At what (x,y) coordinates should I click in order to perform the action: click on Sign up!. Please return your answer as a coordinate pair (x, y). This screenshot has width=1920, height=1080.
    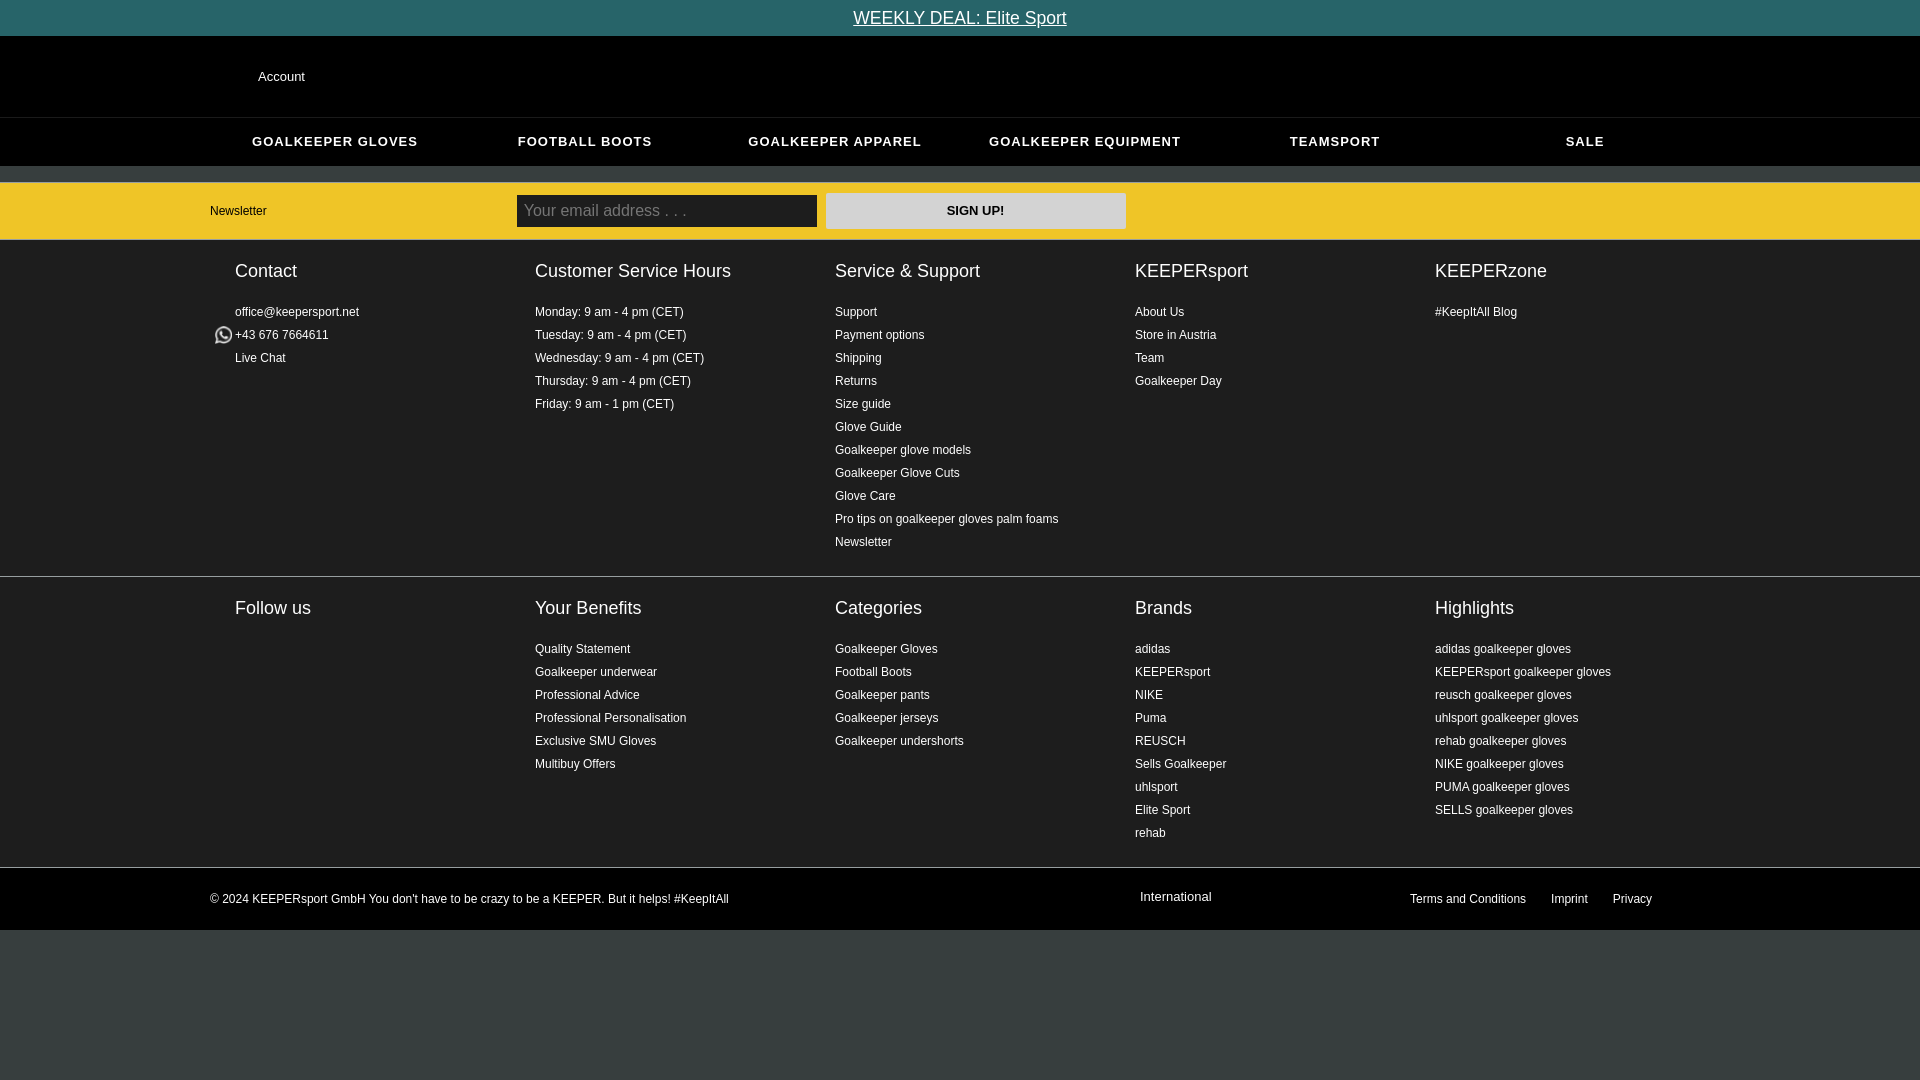
    Looking at the image, I should click on (975, 210).